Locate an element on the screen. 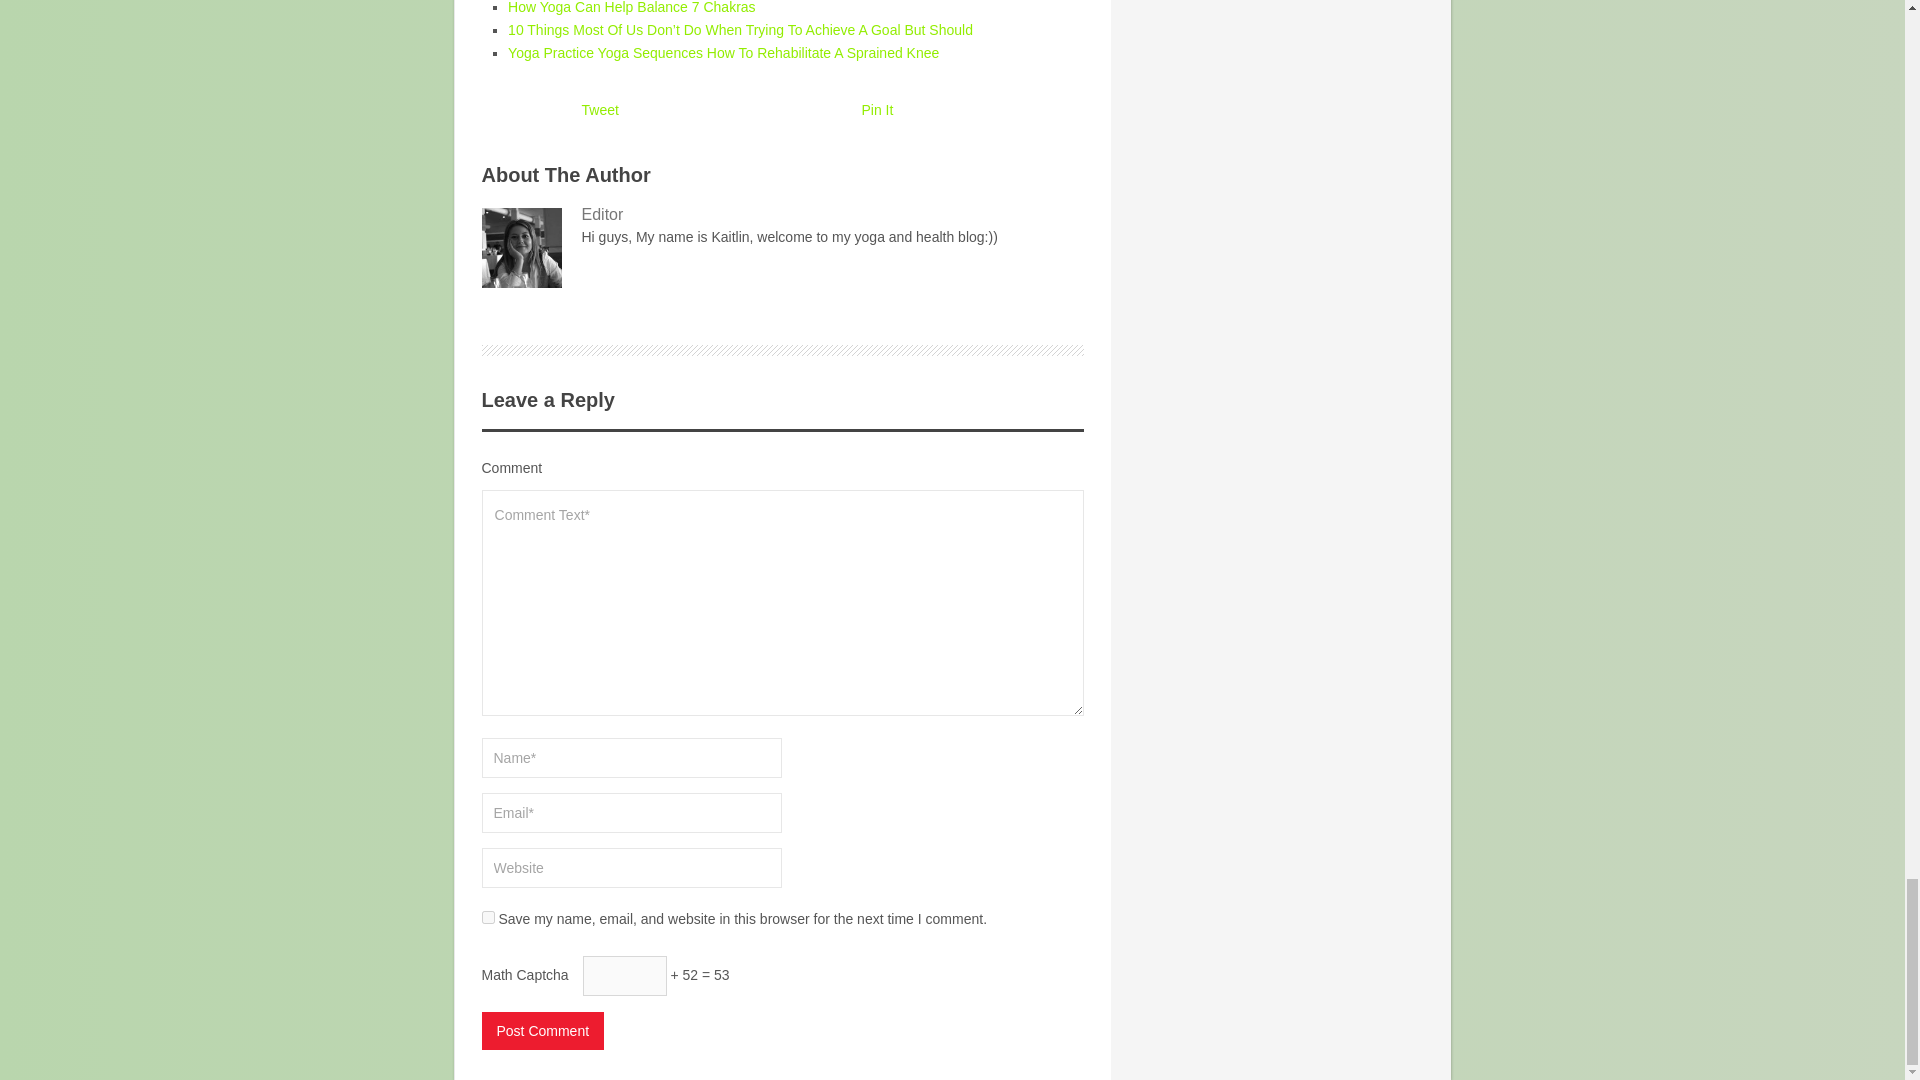  How Yoga Can Help Balance 7 Chakras is located at coordinates (632, 8).